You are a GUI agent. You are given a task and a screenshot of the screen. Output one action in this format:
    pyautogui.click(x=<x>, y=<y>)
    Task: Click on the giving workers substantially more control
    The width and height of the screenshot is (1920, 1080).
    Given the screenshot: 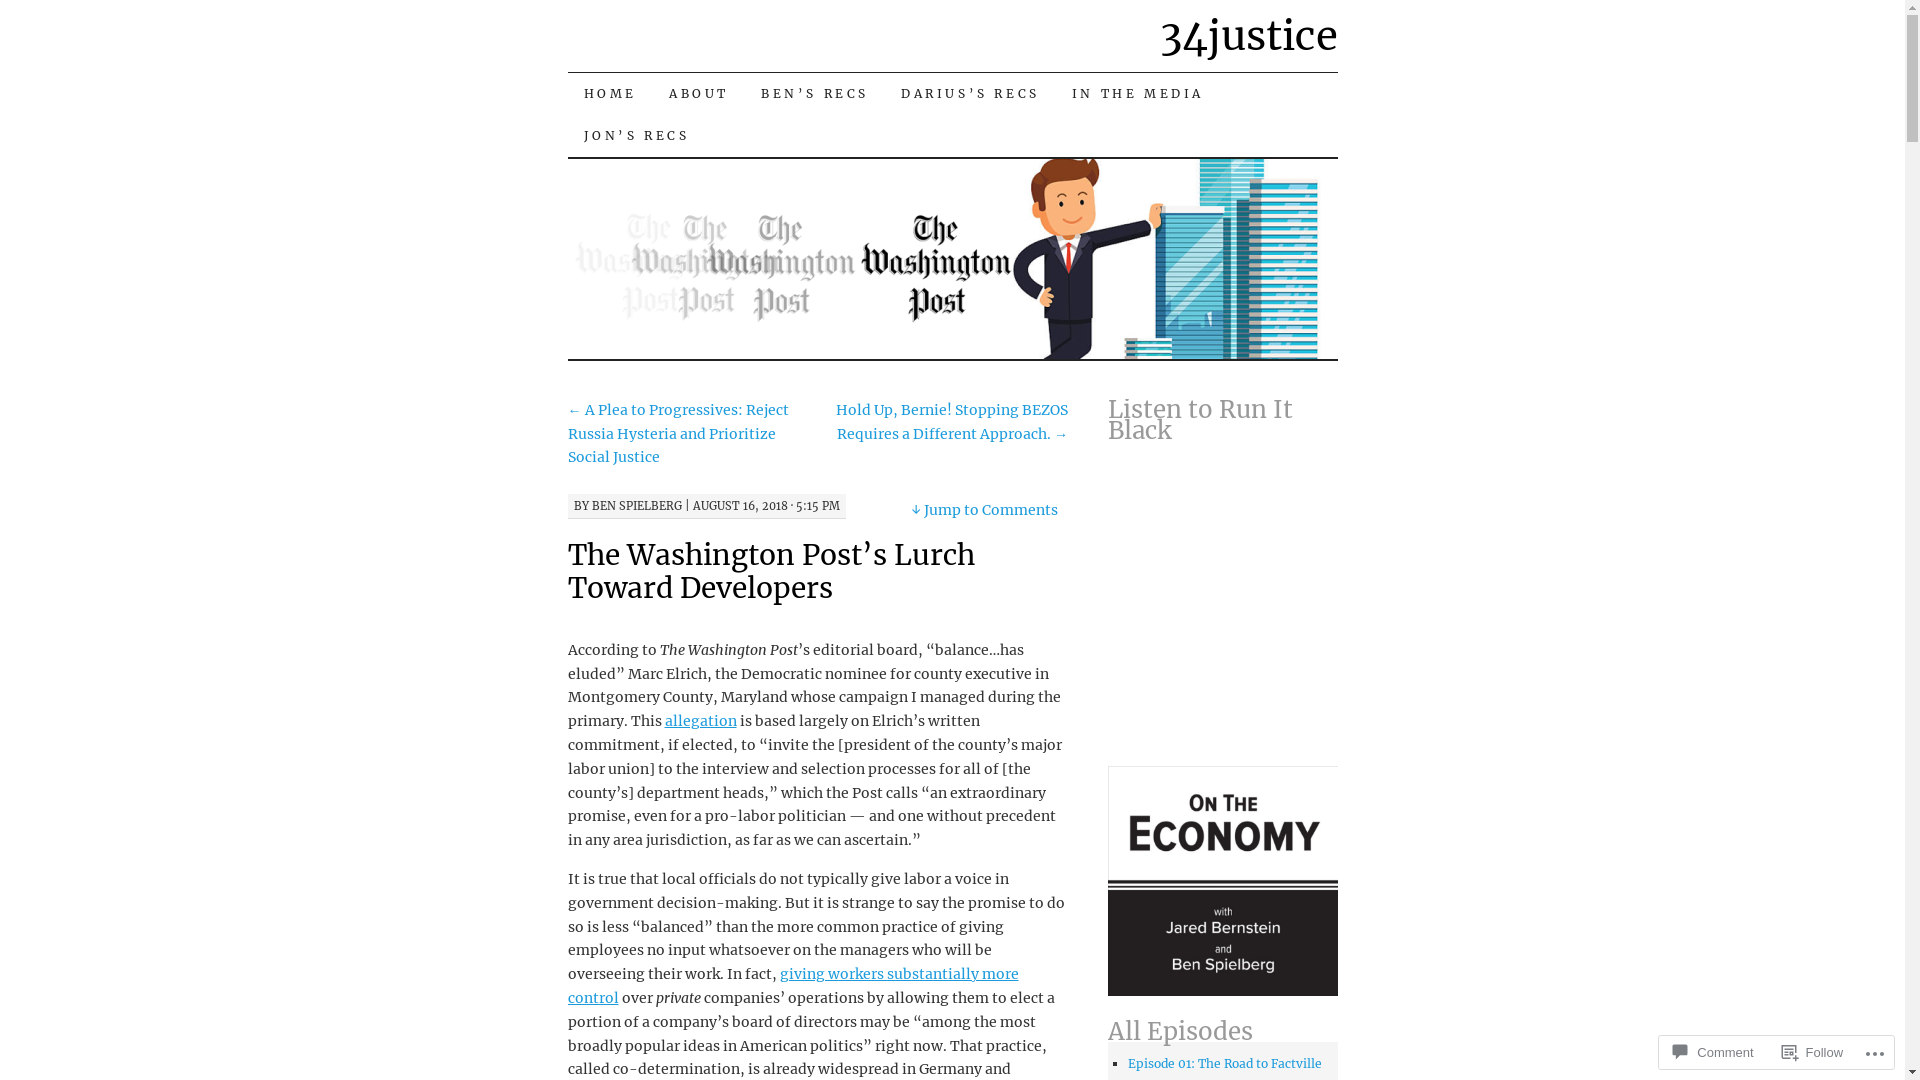 What is the action you would take?
    pyautogui.click(x=794, y=986)
    